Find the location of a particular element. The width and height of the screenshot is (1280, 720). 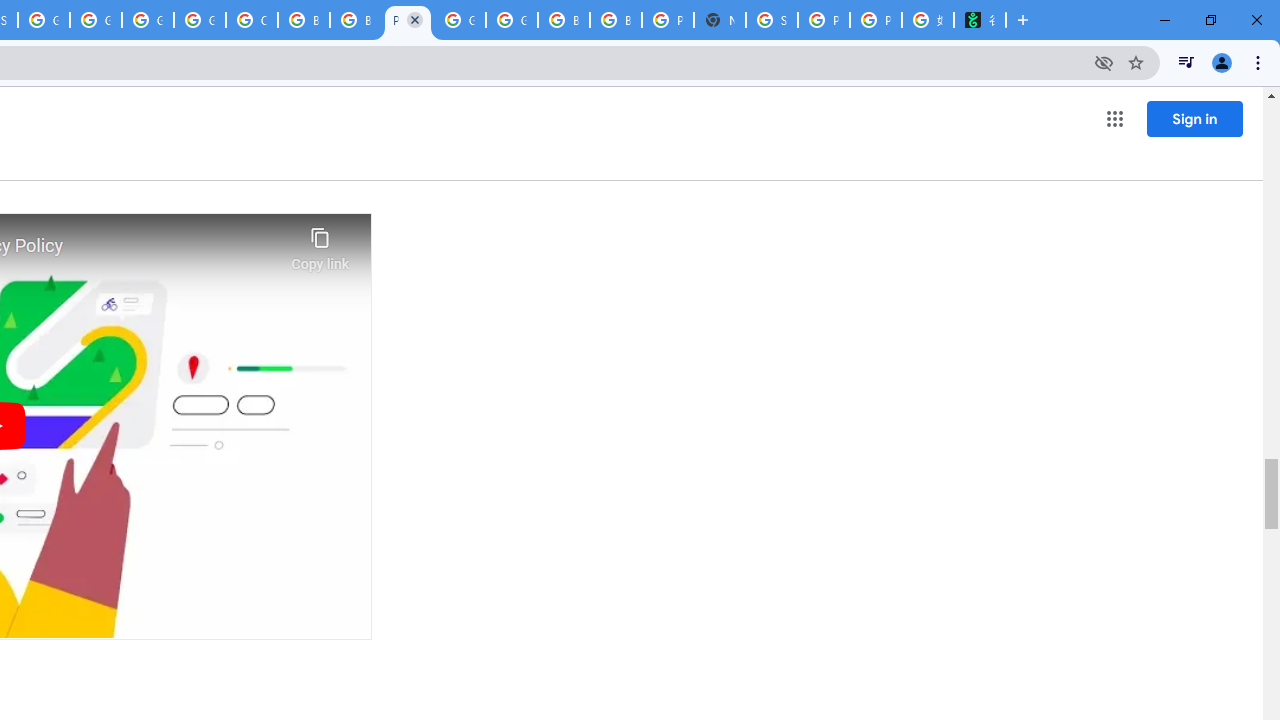

Browse Chrome as a guest - Computer - Google Chrome Help is located at coordinates (564, 20).